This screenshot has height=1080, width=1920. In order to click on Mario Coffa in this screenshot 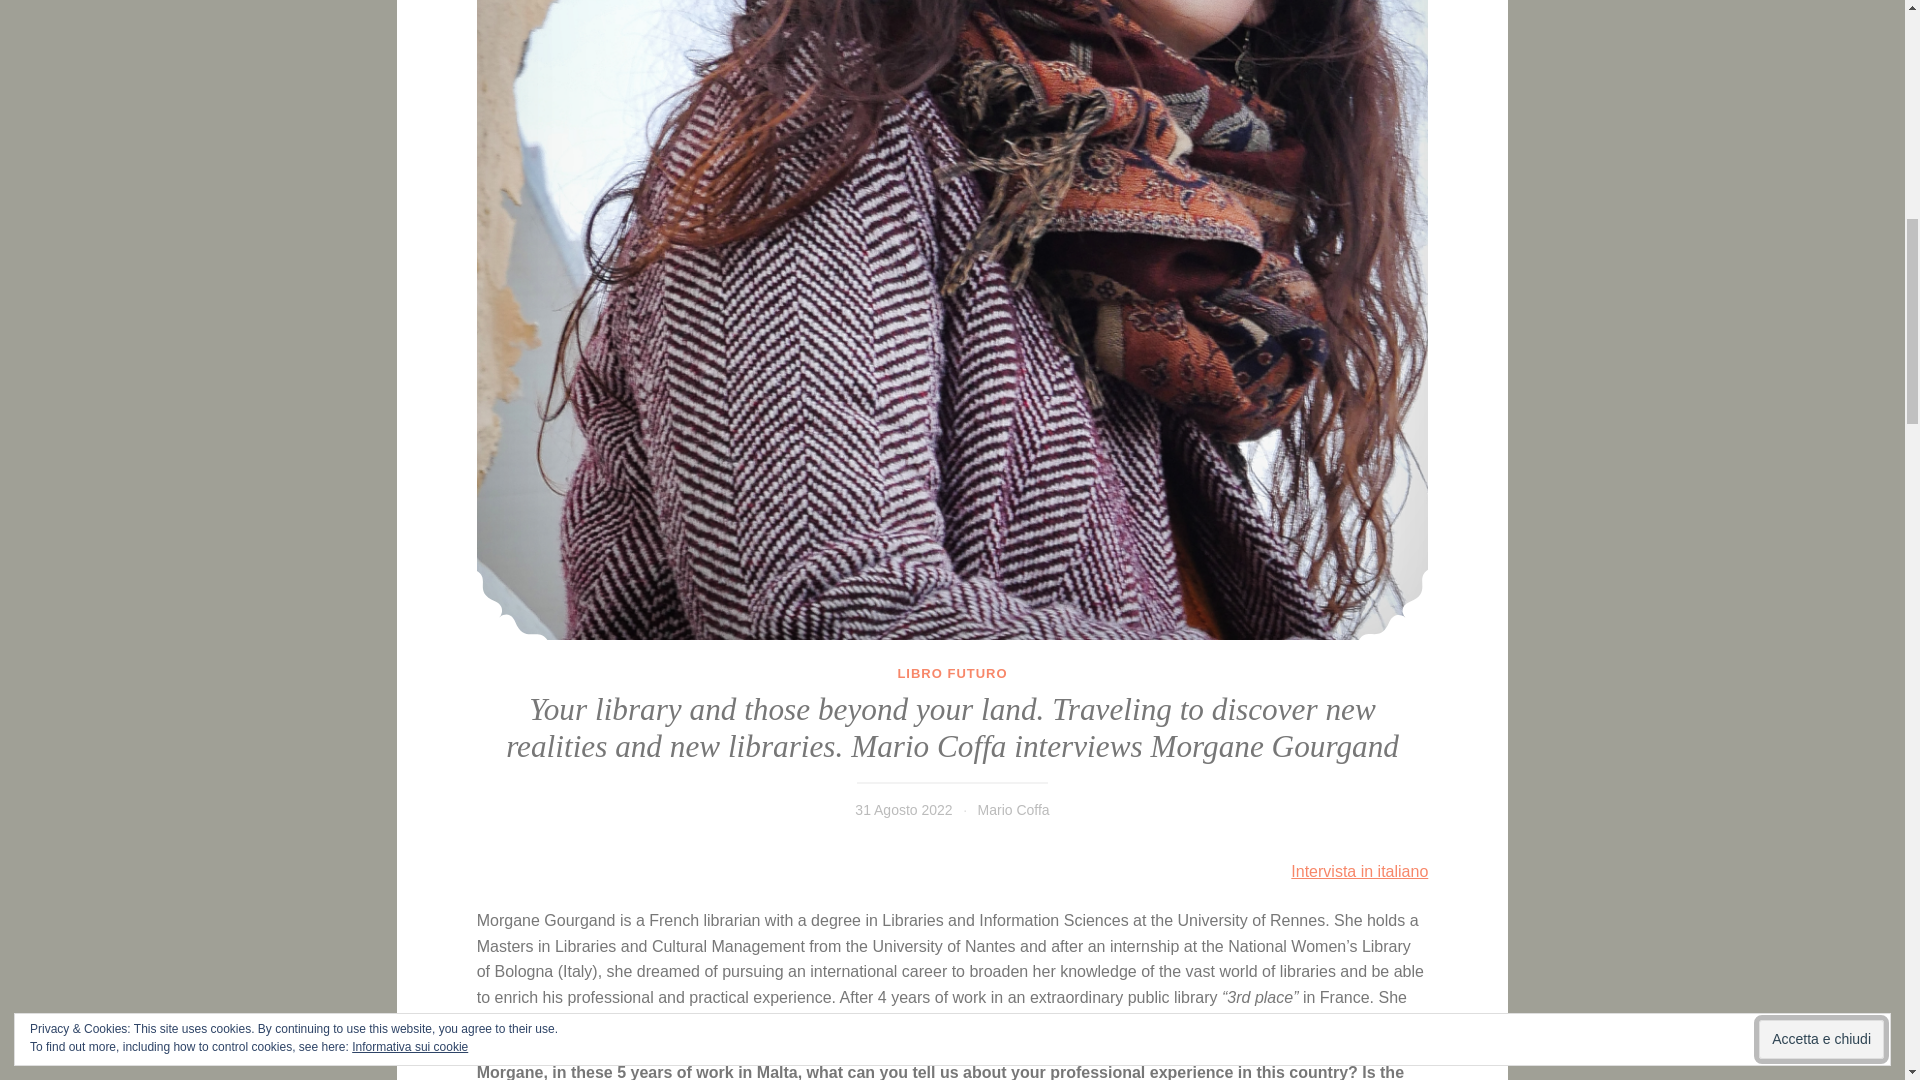, I will do `click(1014, 810)`.